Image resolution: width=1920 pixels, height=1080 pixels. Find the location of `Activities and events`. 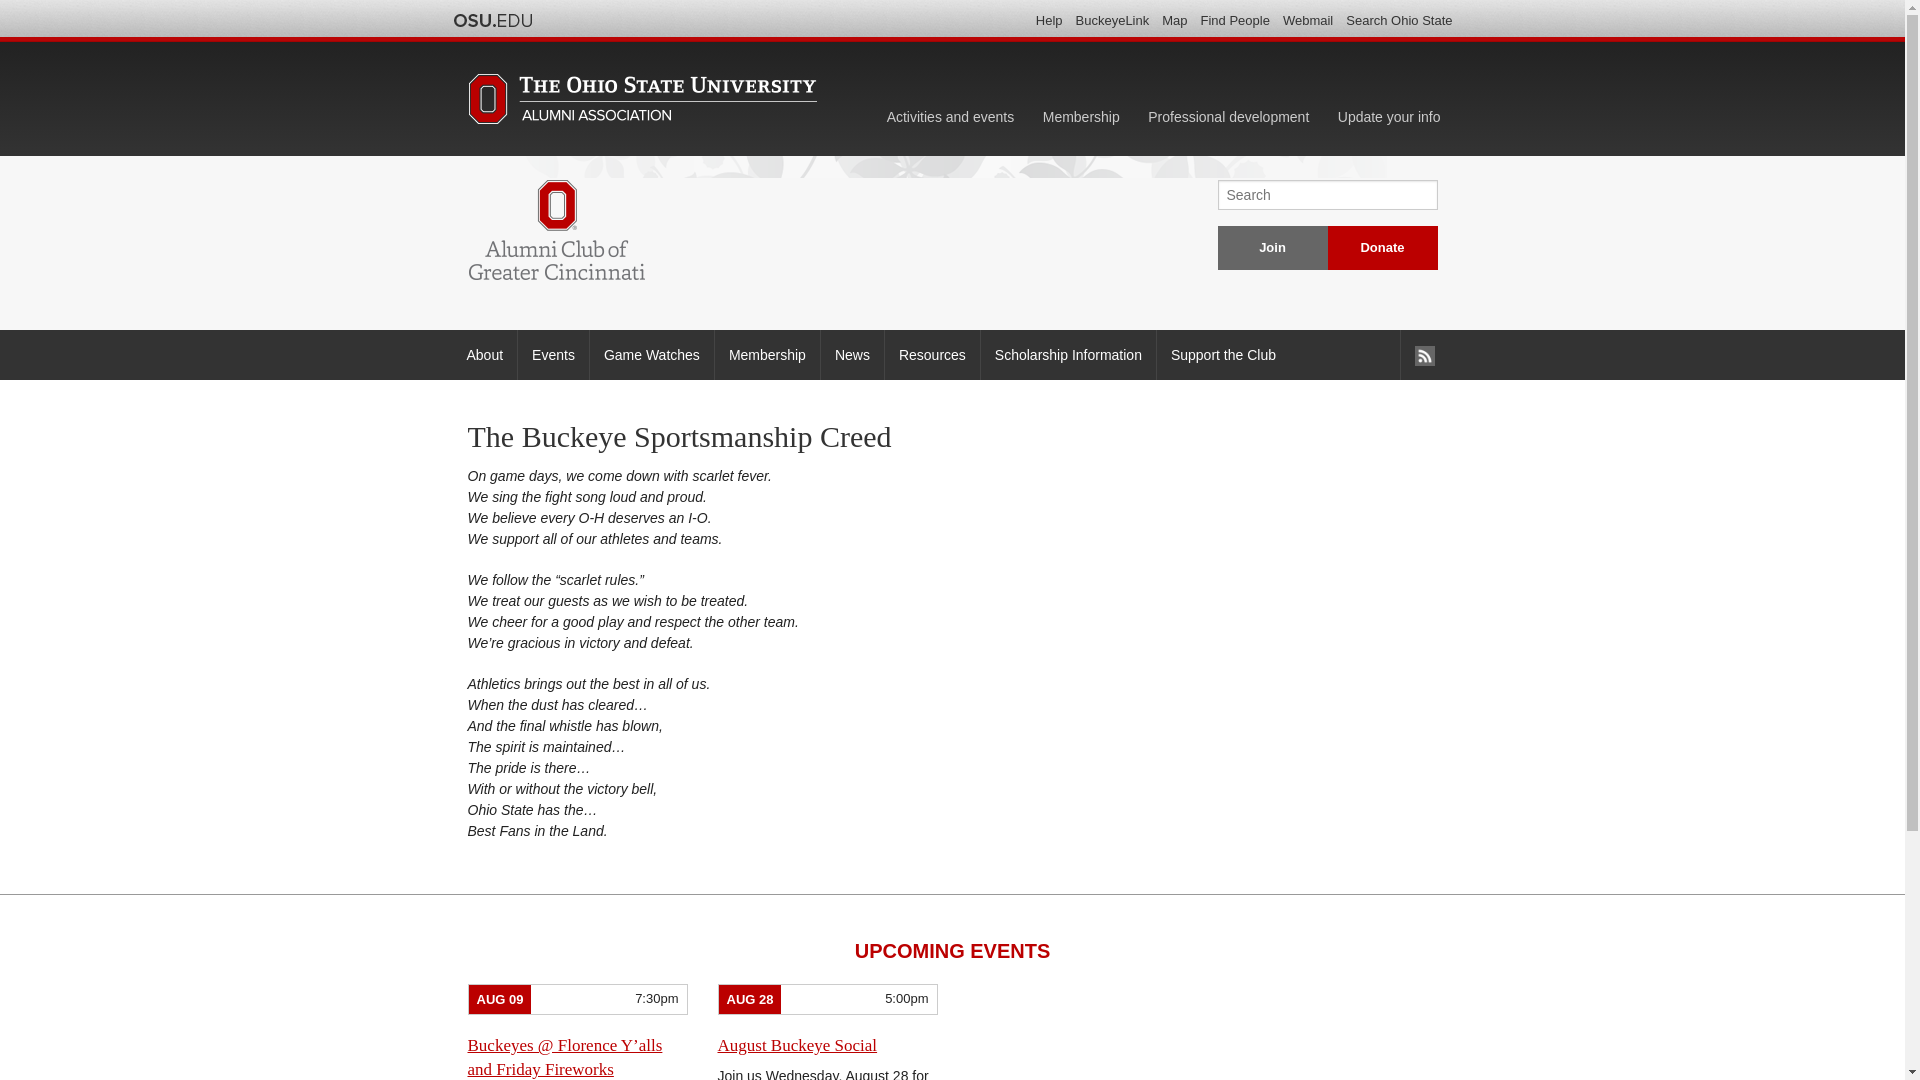

Activities and events is located at coordinates (951, 117).